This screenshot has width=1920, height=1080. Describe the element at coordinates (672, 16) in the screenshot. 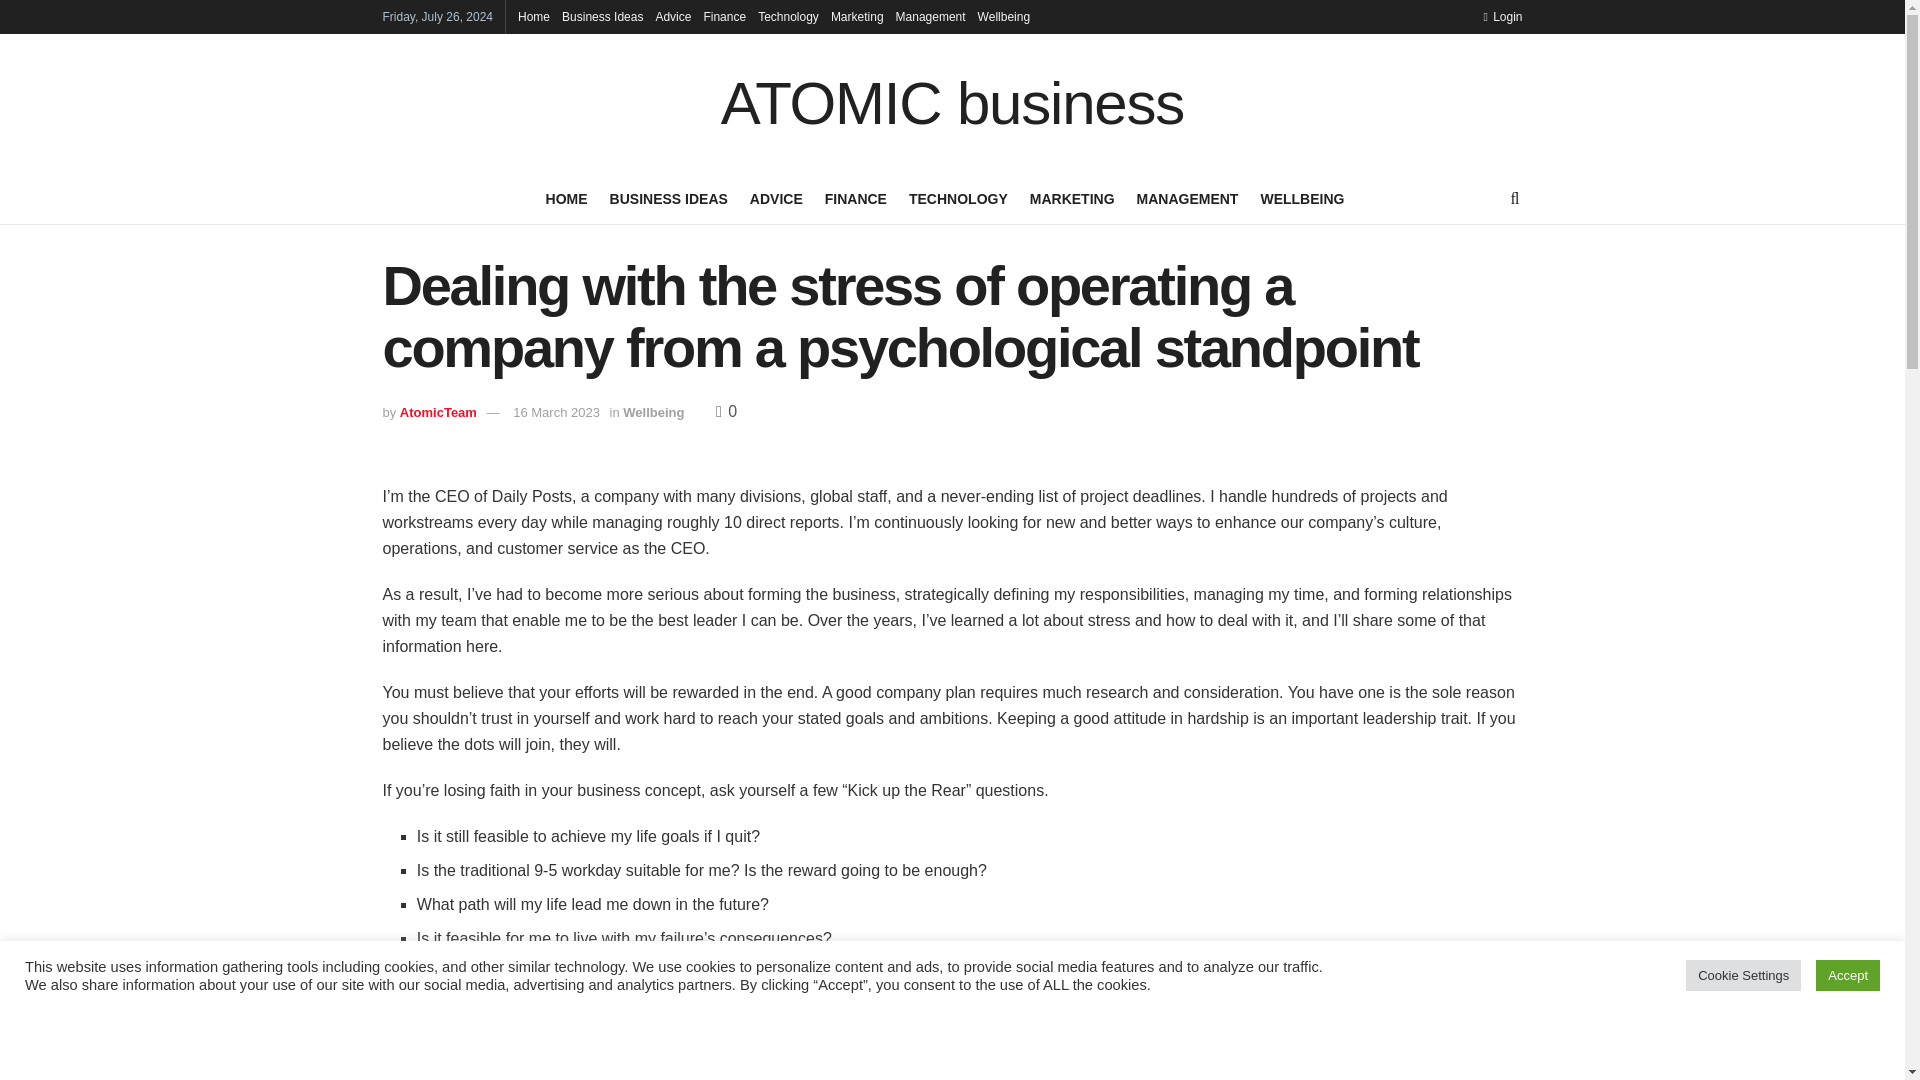

I see `Advice` at that location.